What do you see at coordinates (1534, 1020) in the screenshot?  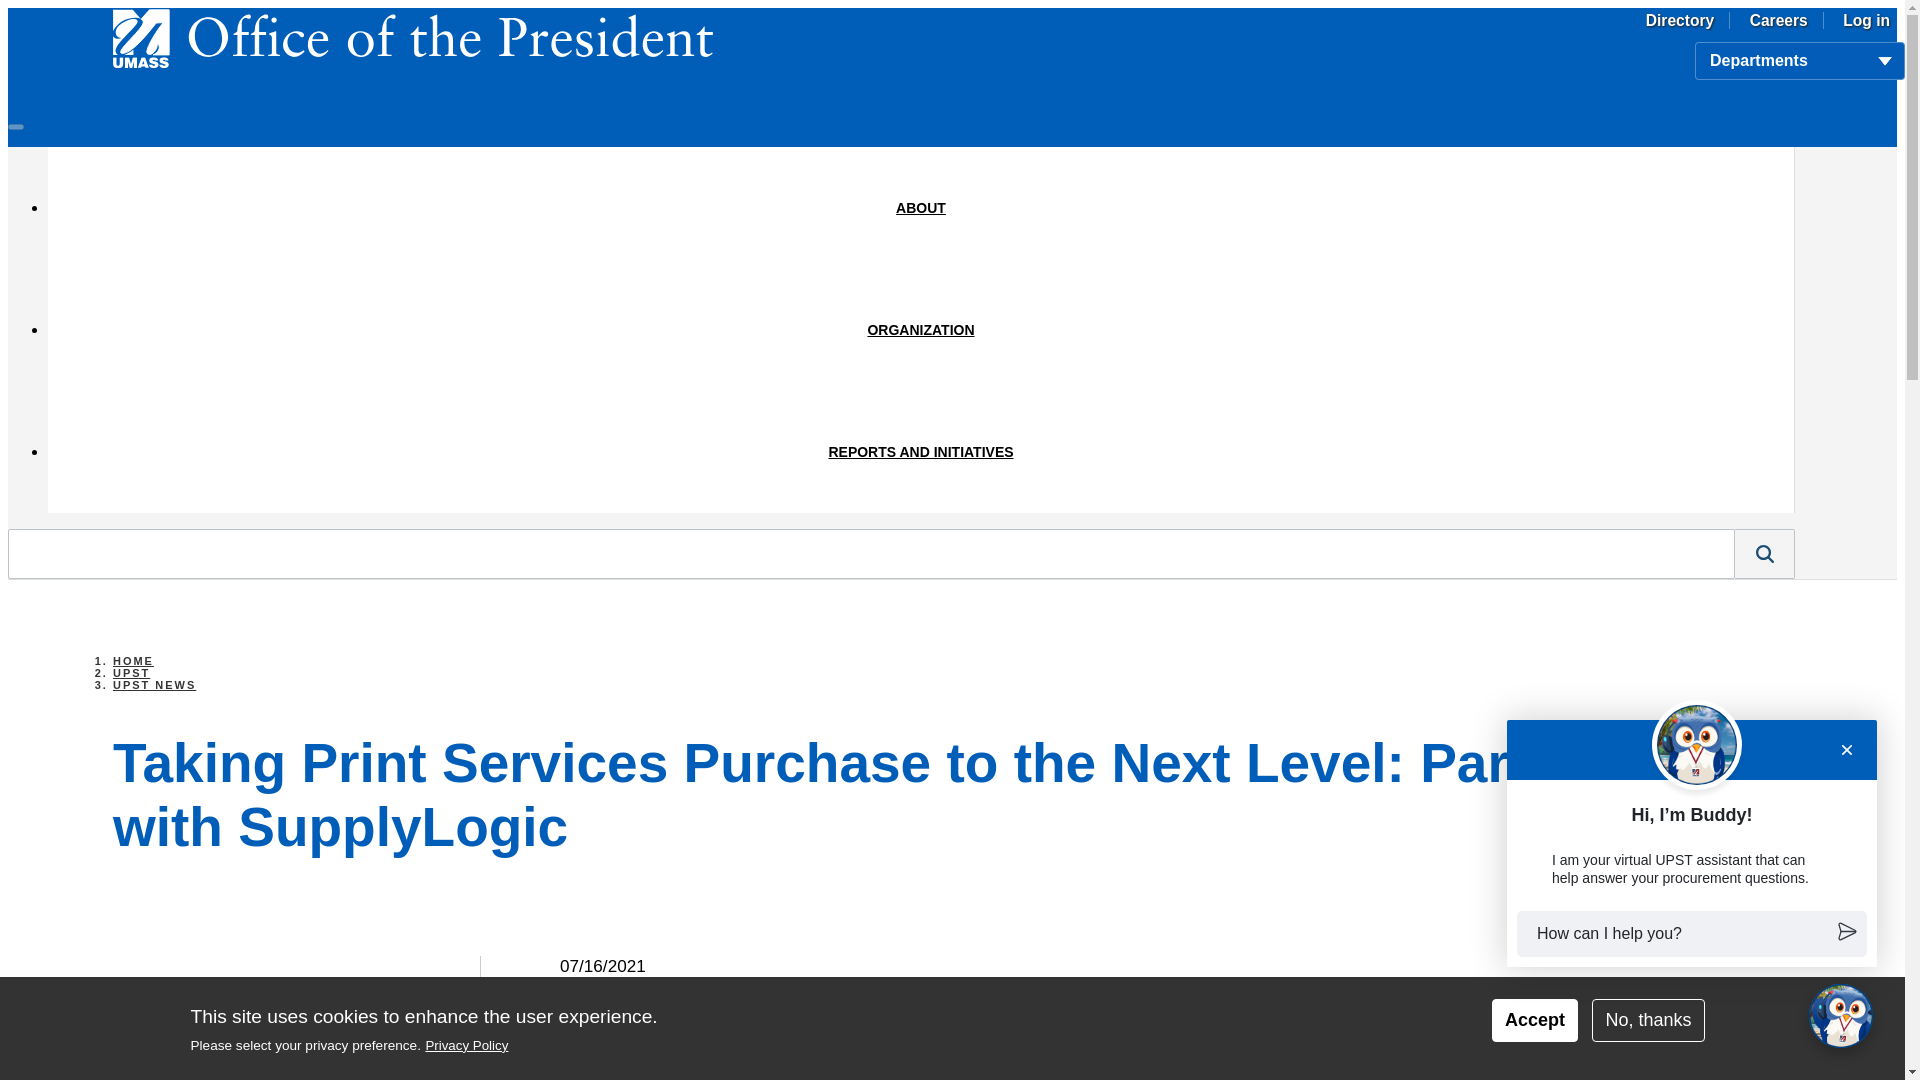 I see `Accept` at bounding box center [1534, 1020].